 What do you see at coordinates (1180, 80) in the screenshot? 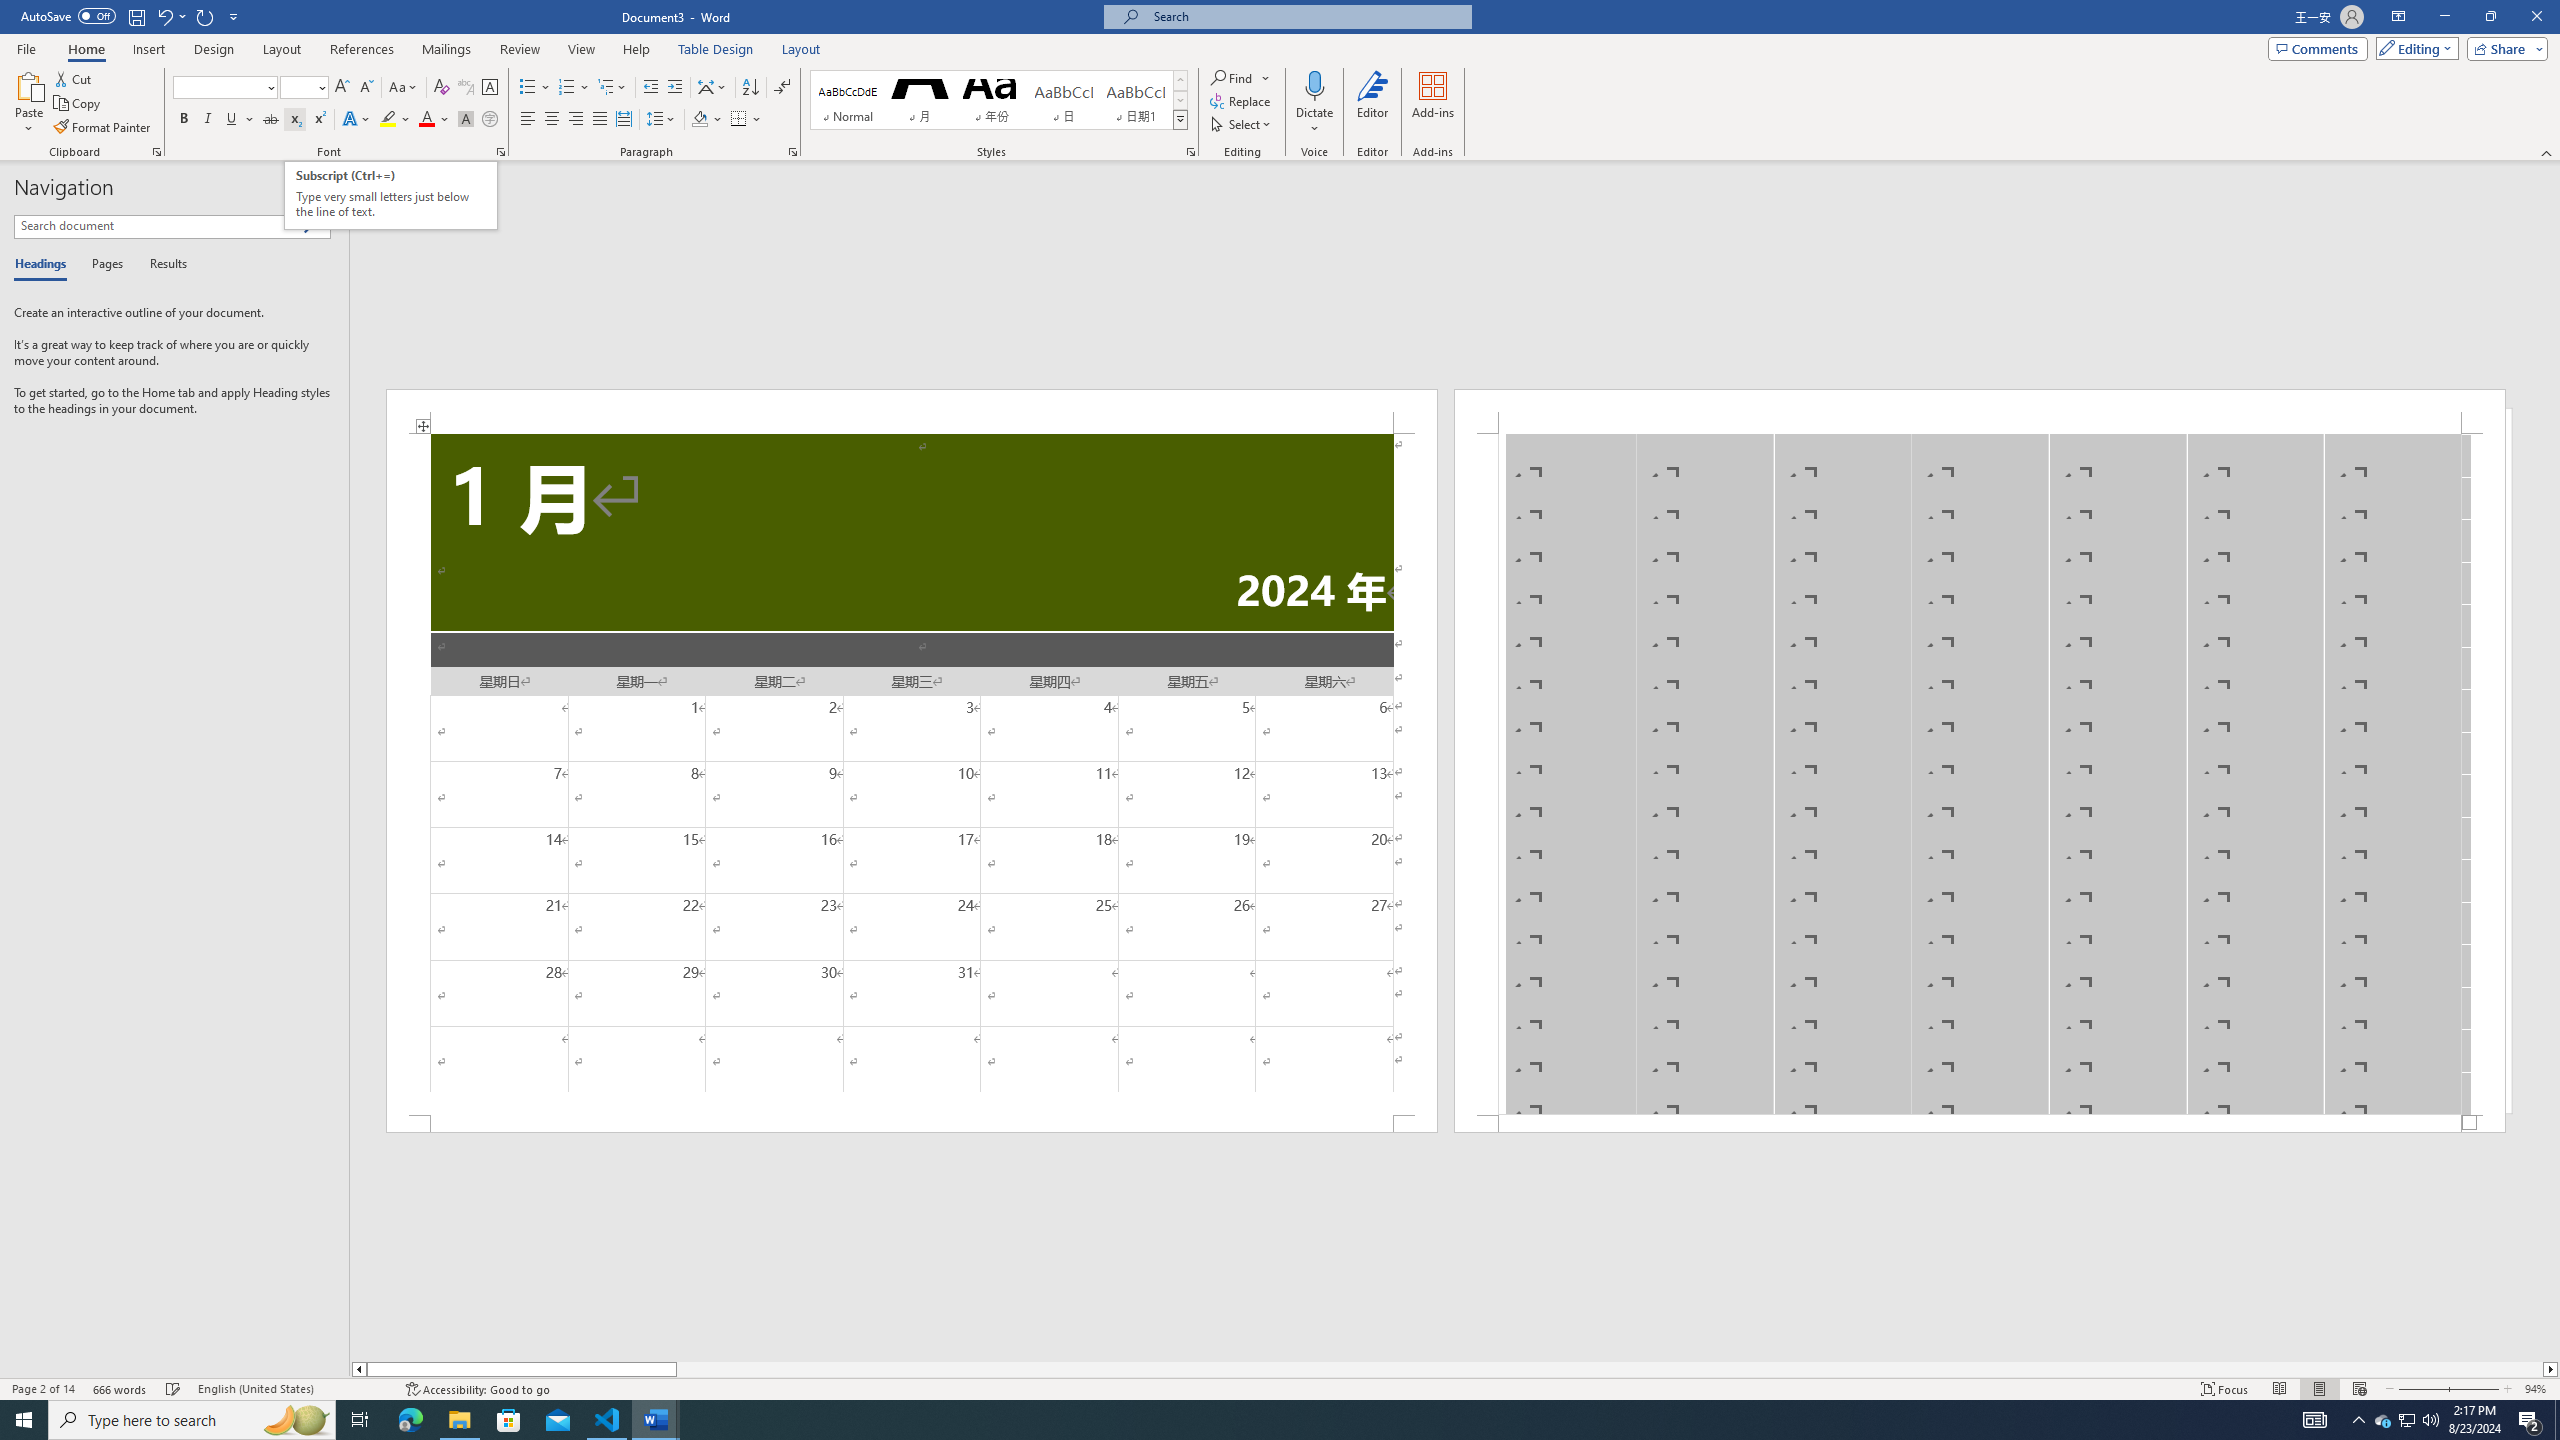
I see `Row up` at bounding box center [1180, 80].